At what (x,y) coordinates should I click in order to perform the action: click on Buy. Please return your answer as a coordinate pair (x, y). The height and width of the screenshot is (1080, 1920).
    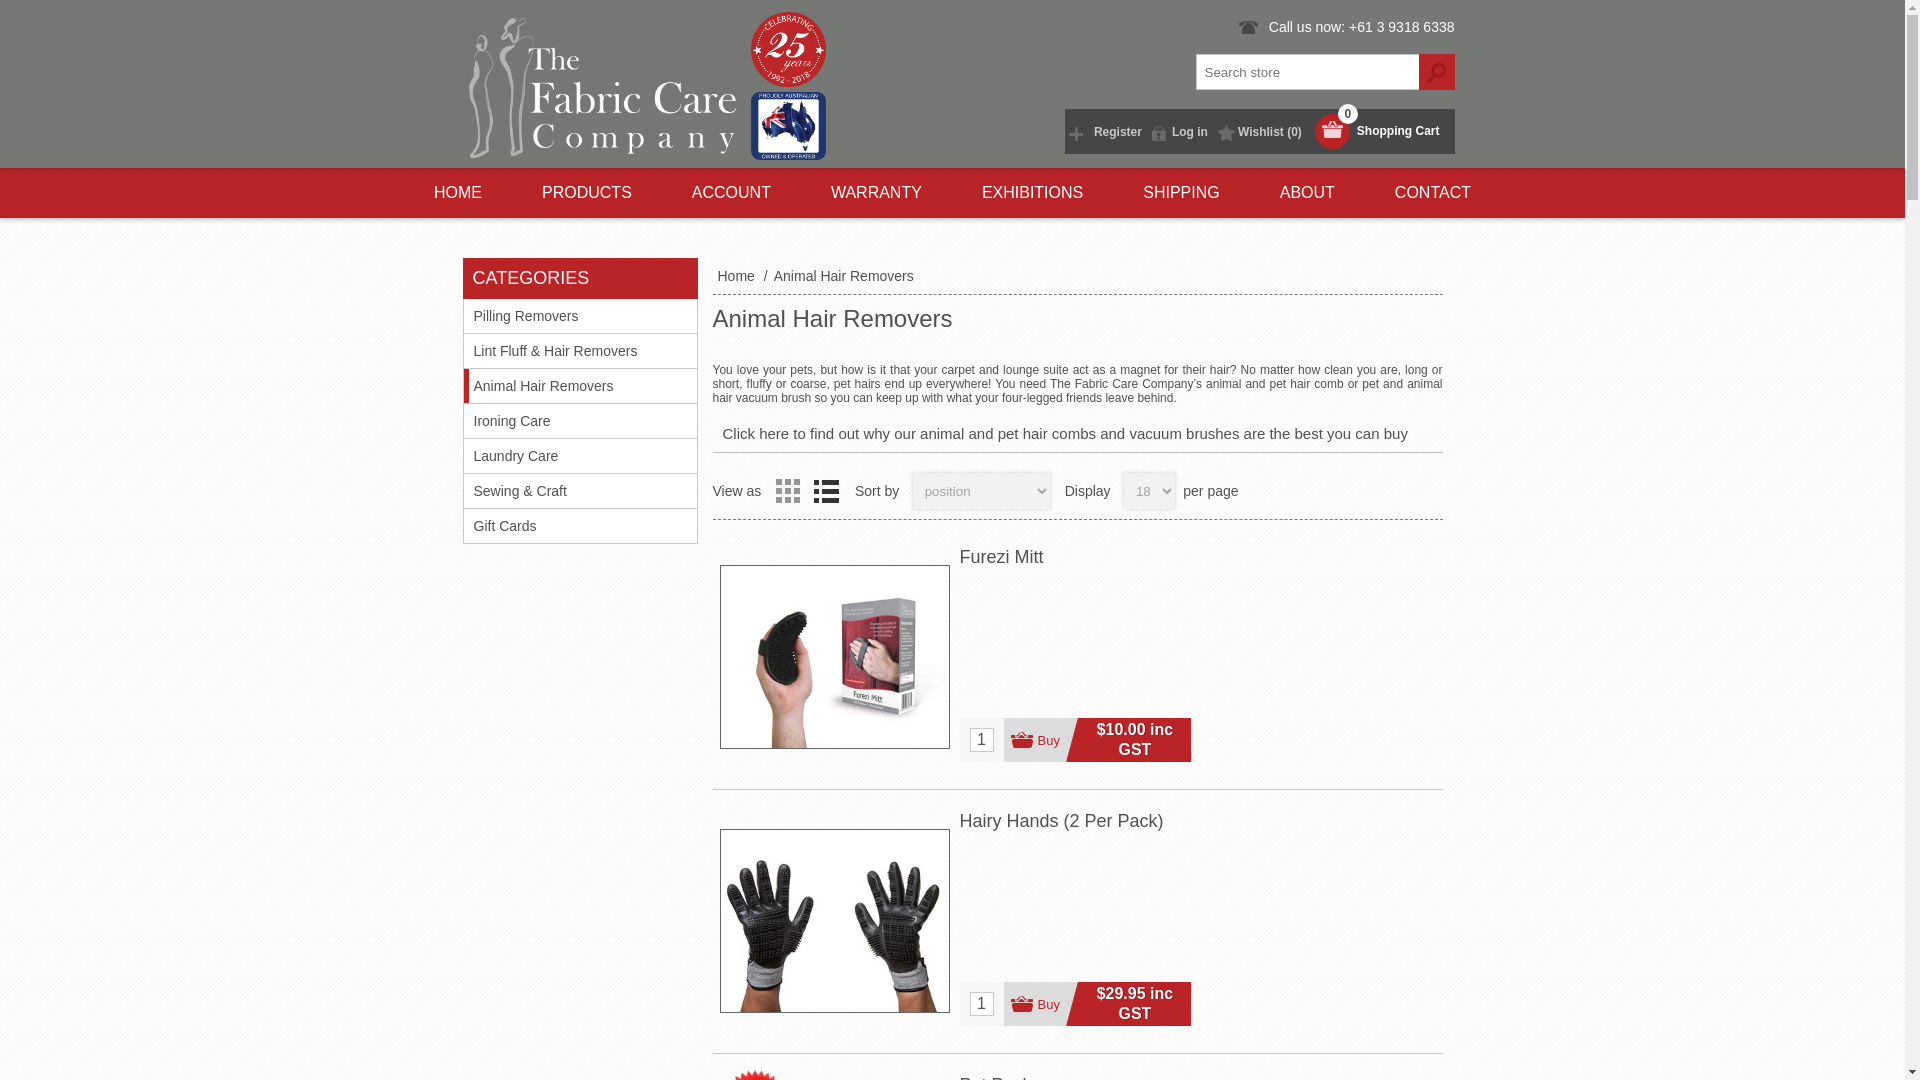
    Looking at the image, I should click on (1040, 740).